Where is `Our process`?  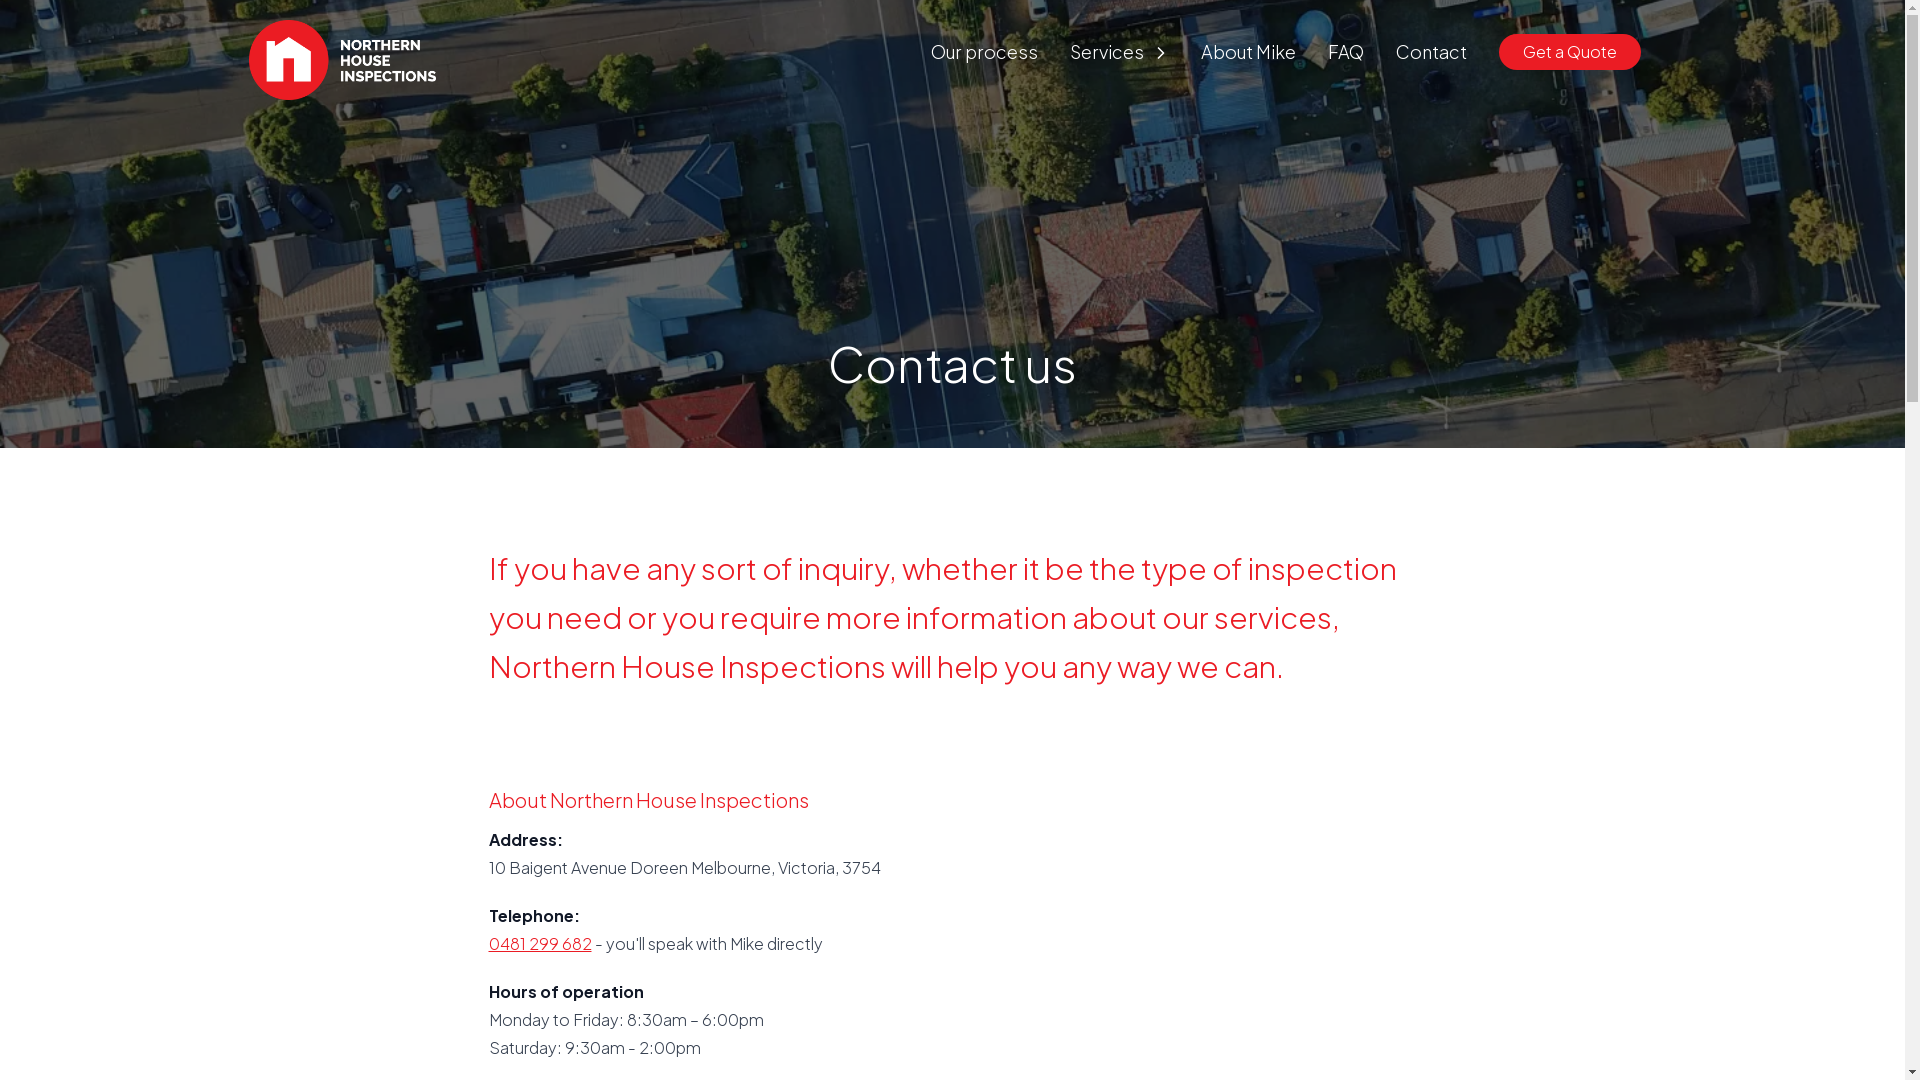
Our process is located at coordinates (984, 52).